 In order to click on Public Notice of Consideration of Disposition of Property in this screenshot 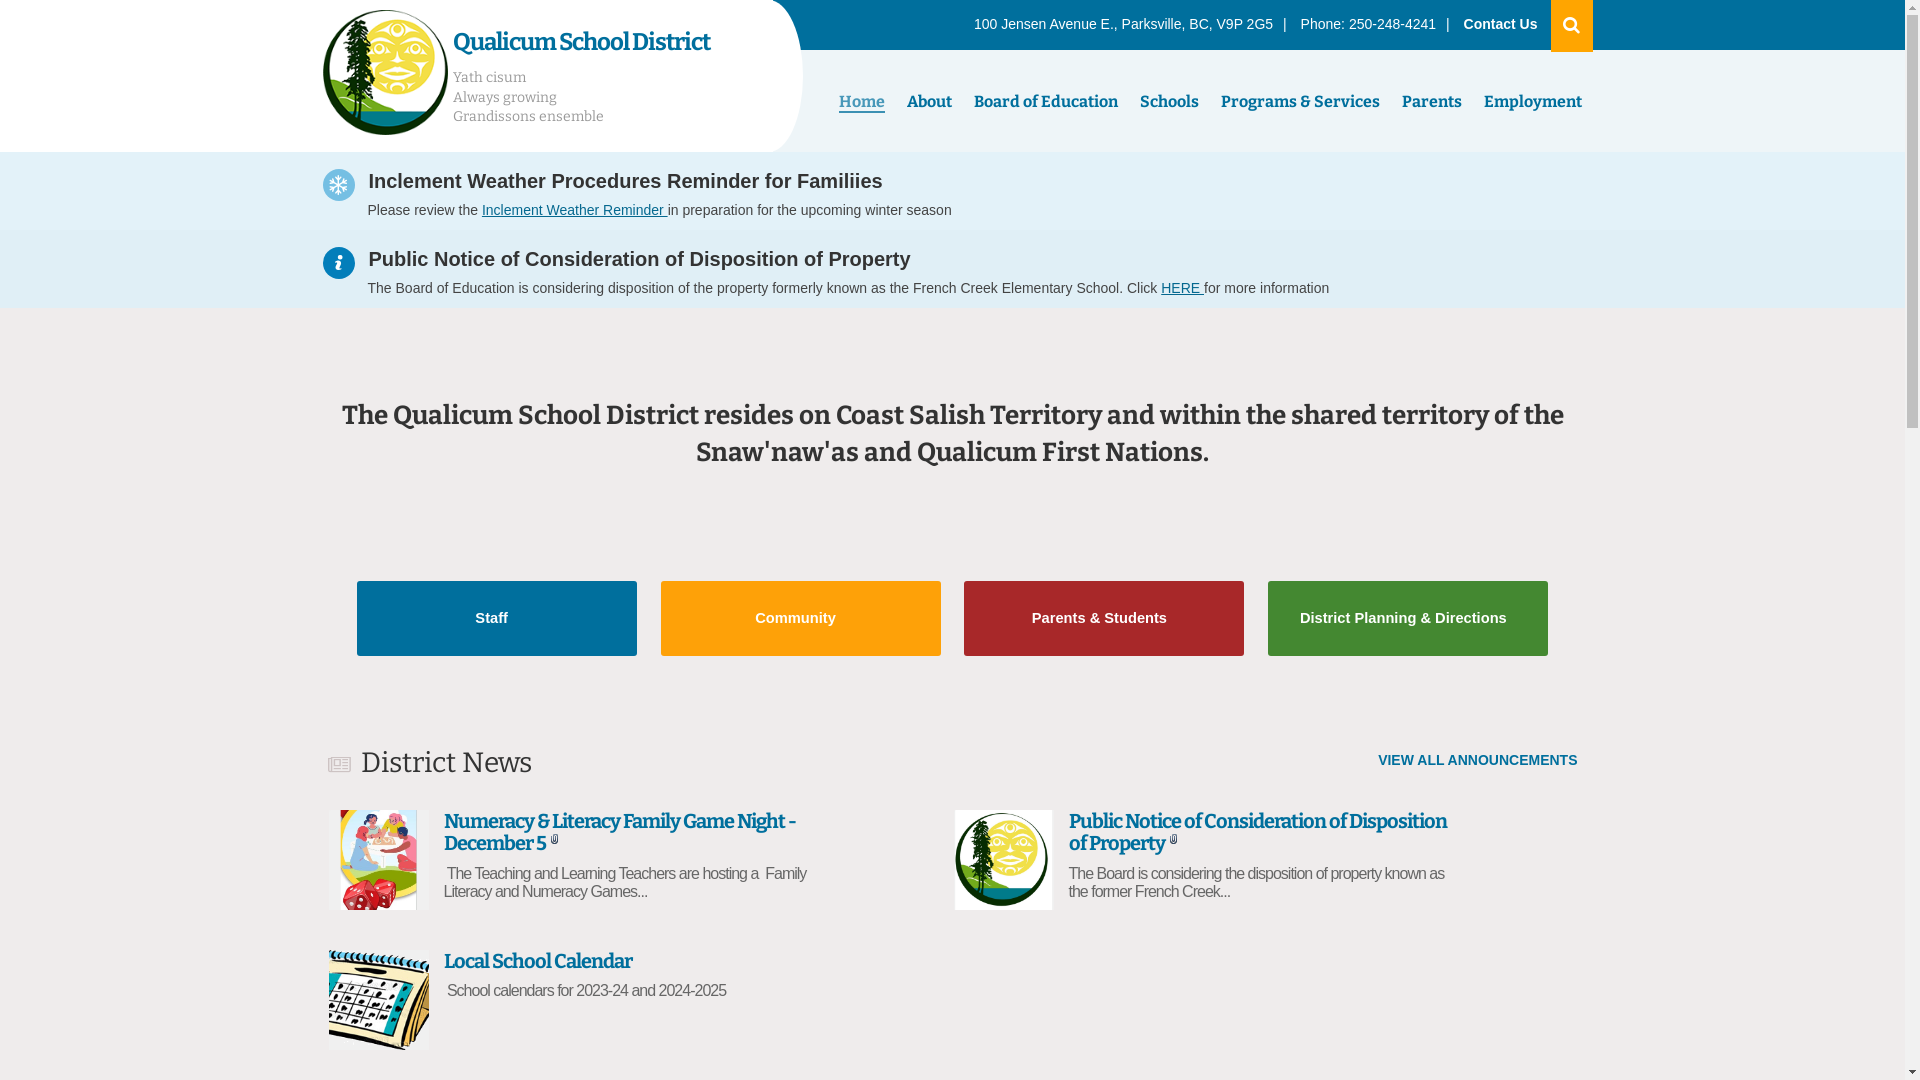, I will do `click(642, 256)`.